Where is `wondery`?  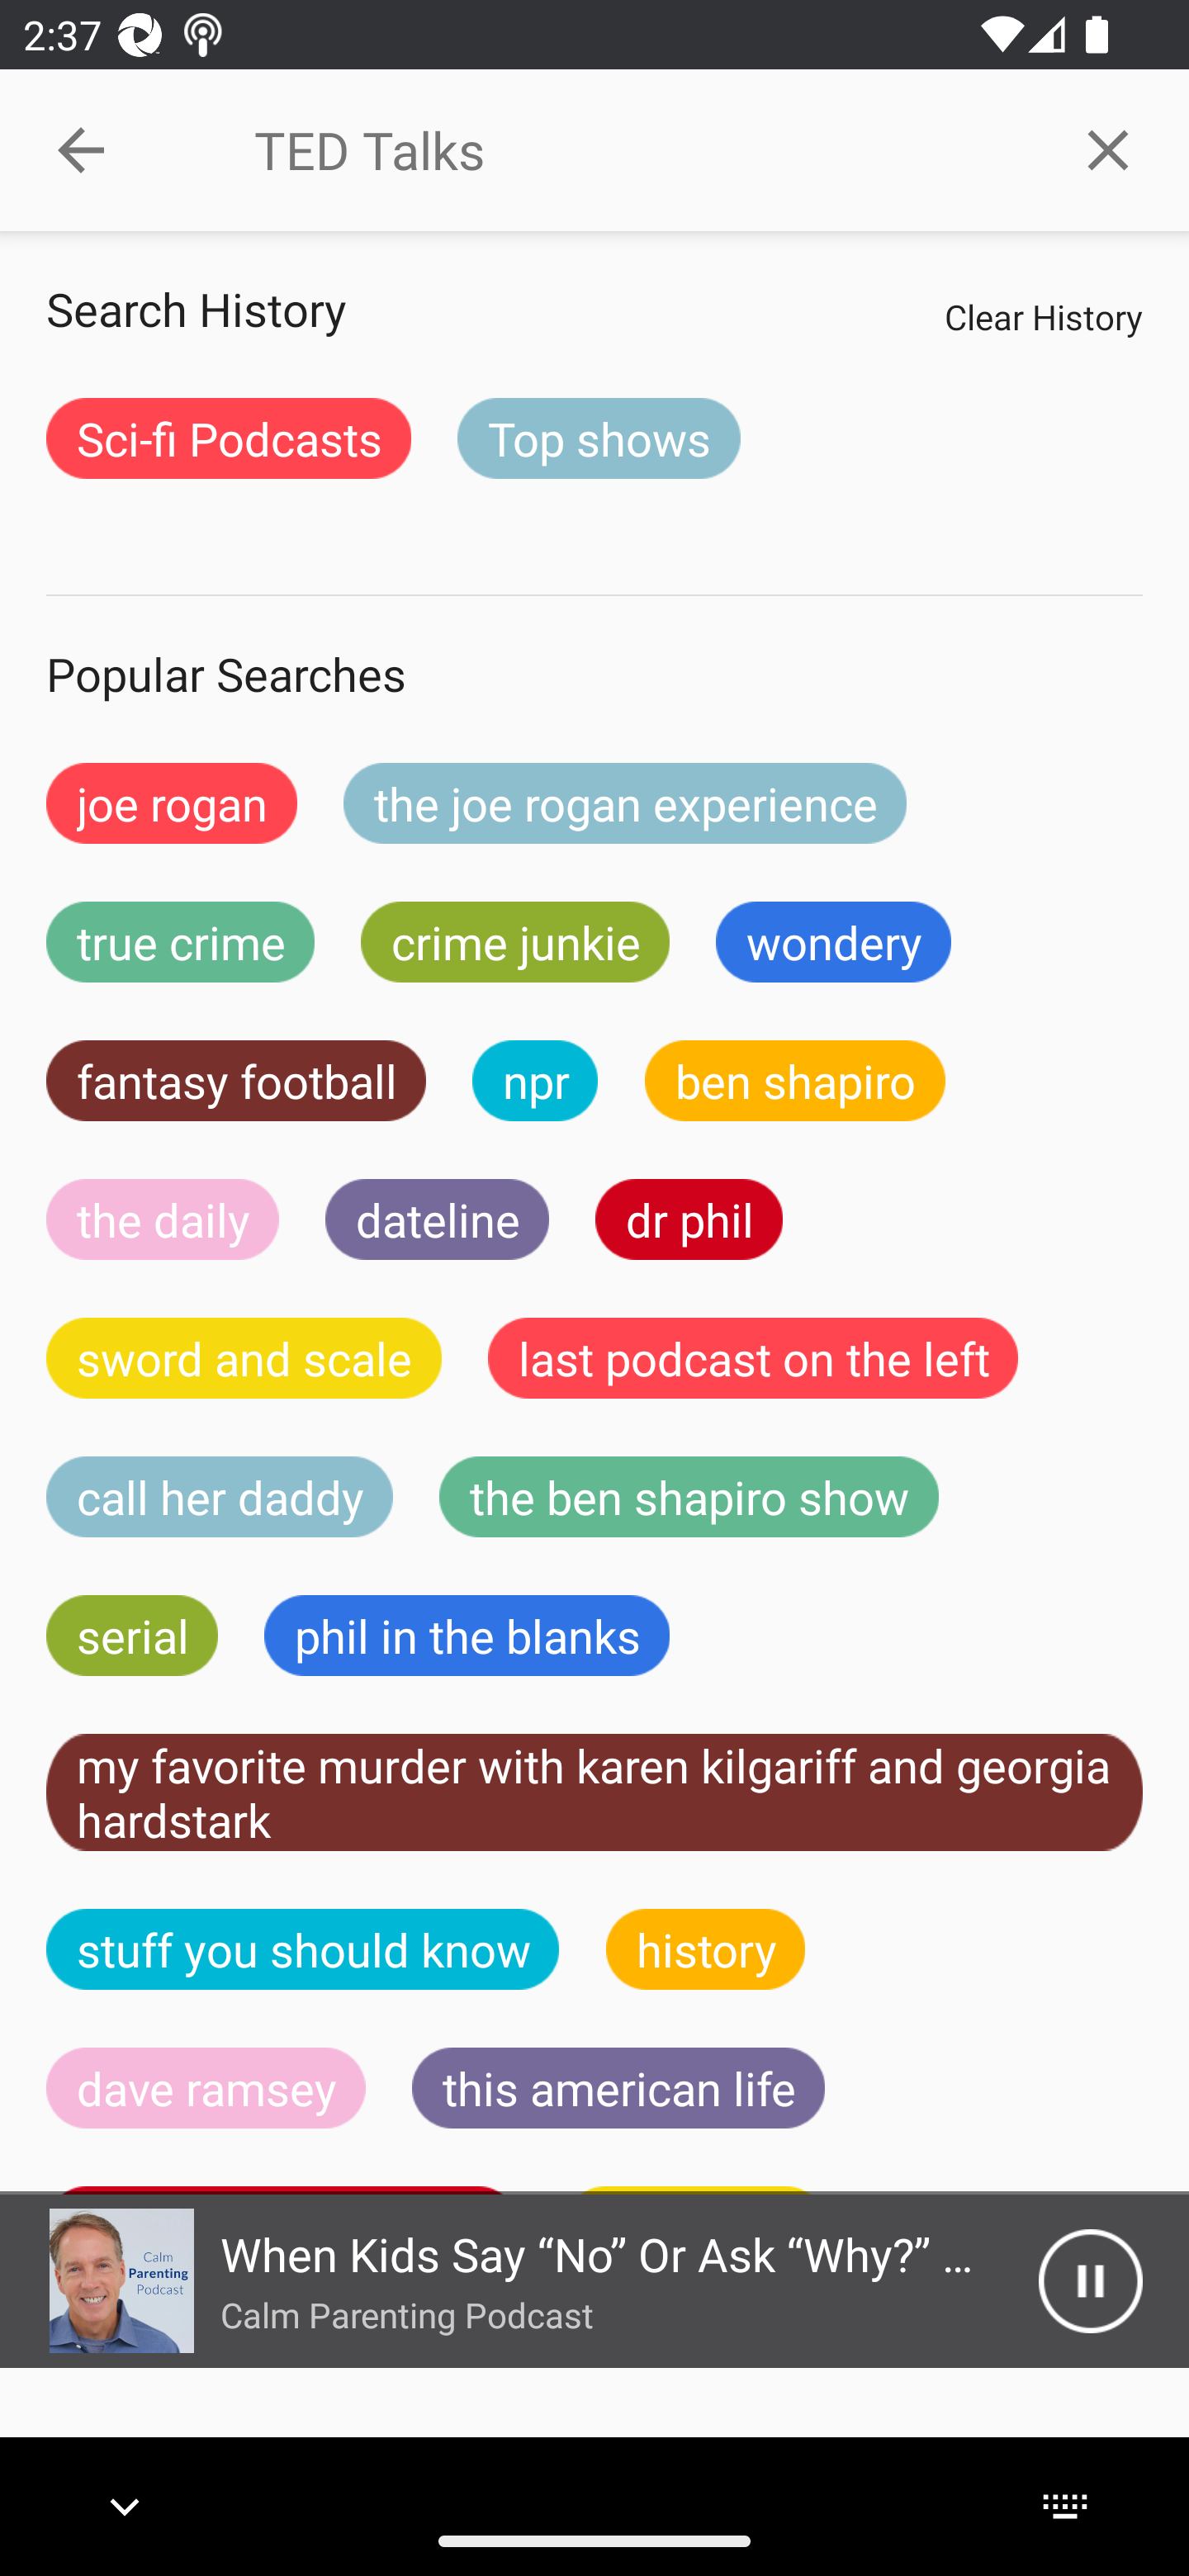 wondery is located at coordinates (834, 941).